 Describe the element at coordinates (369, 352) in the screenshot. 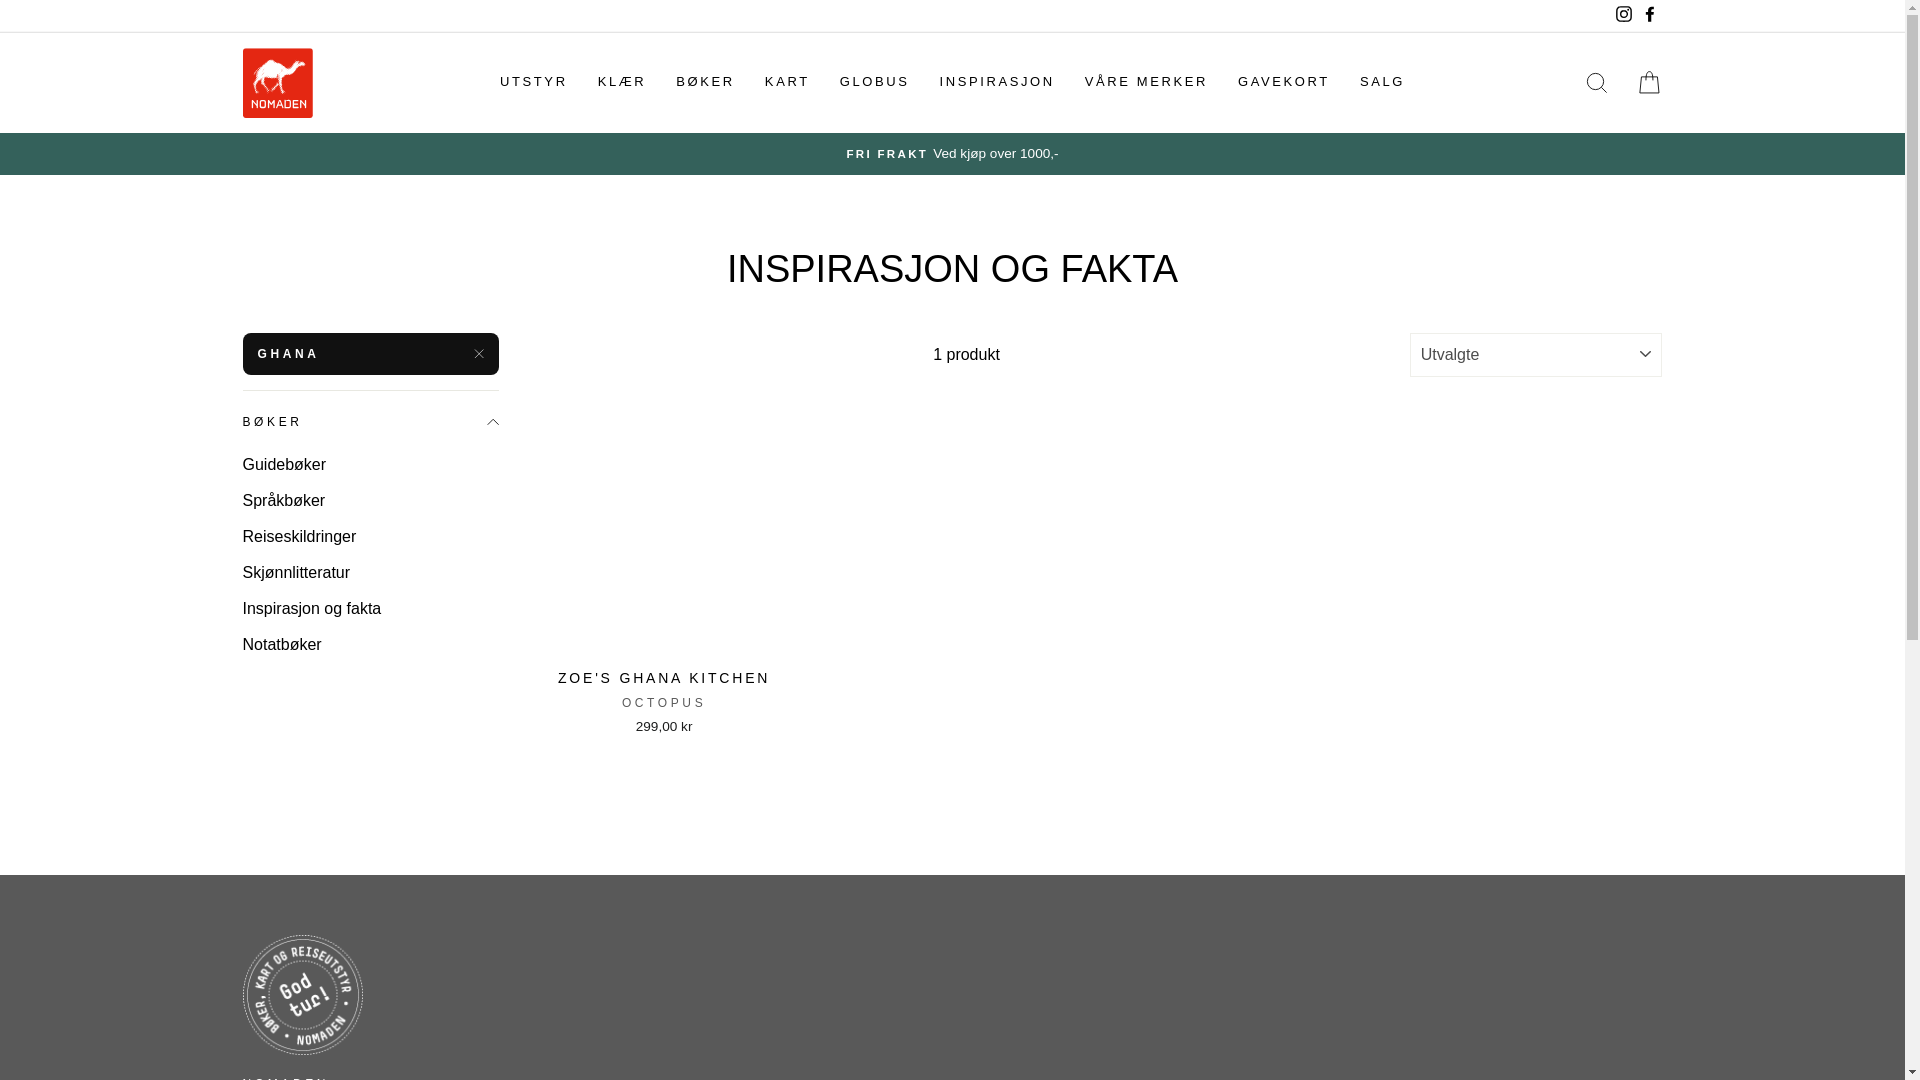

I see `Fjern taggen Ghana` at that location.